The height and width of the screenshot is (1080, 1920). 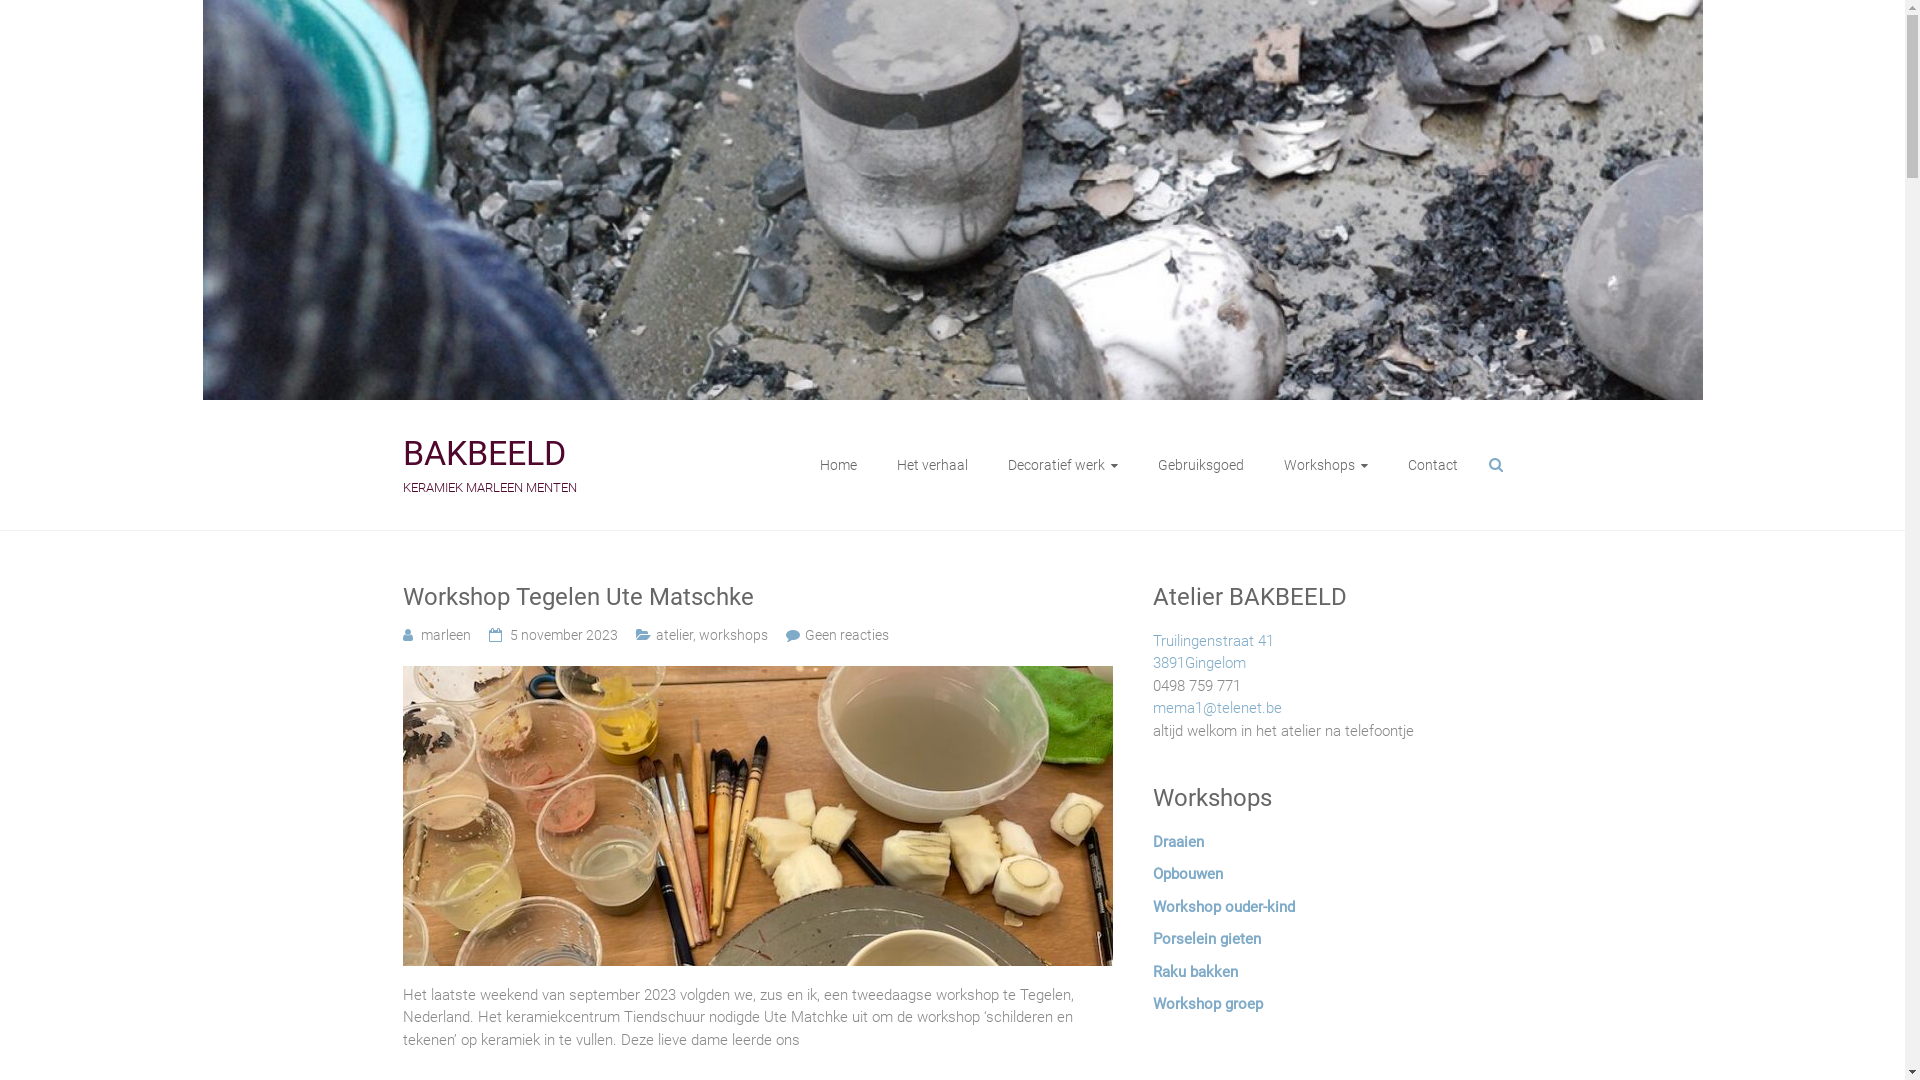 I want to click on Workshop ouder-kind, so click(x=1223, y=907).